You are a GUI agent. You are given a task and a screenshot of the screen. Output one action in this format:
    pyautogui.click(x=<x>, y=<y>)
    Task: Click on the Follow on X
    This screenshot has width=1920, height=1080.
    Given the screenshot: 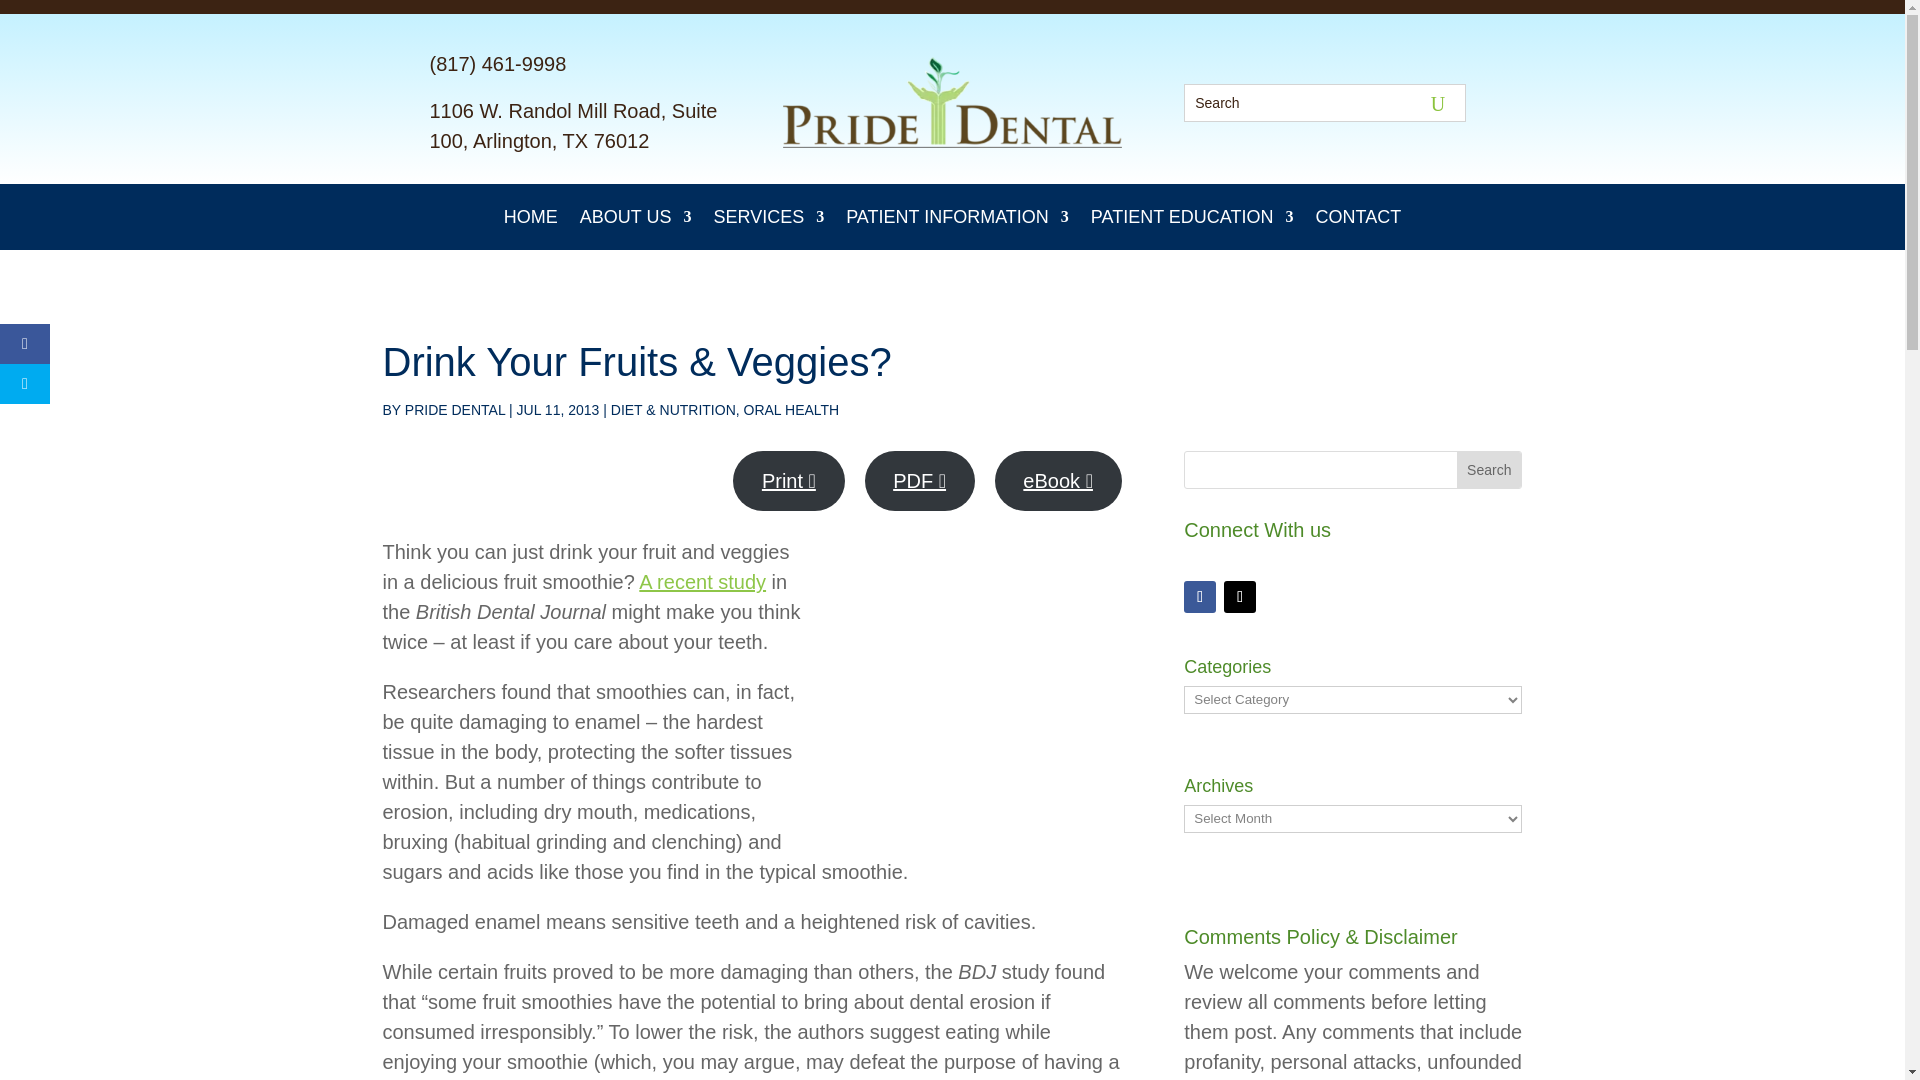 What is the action you would take?
    pyautogui.click(x=1240, y=597)
    